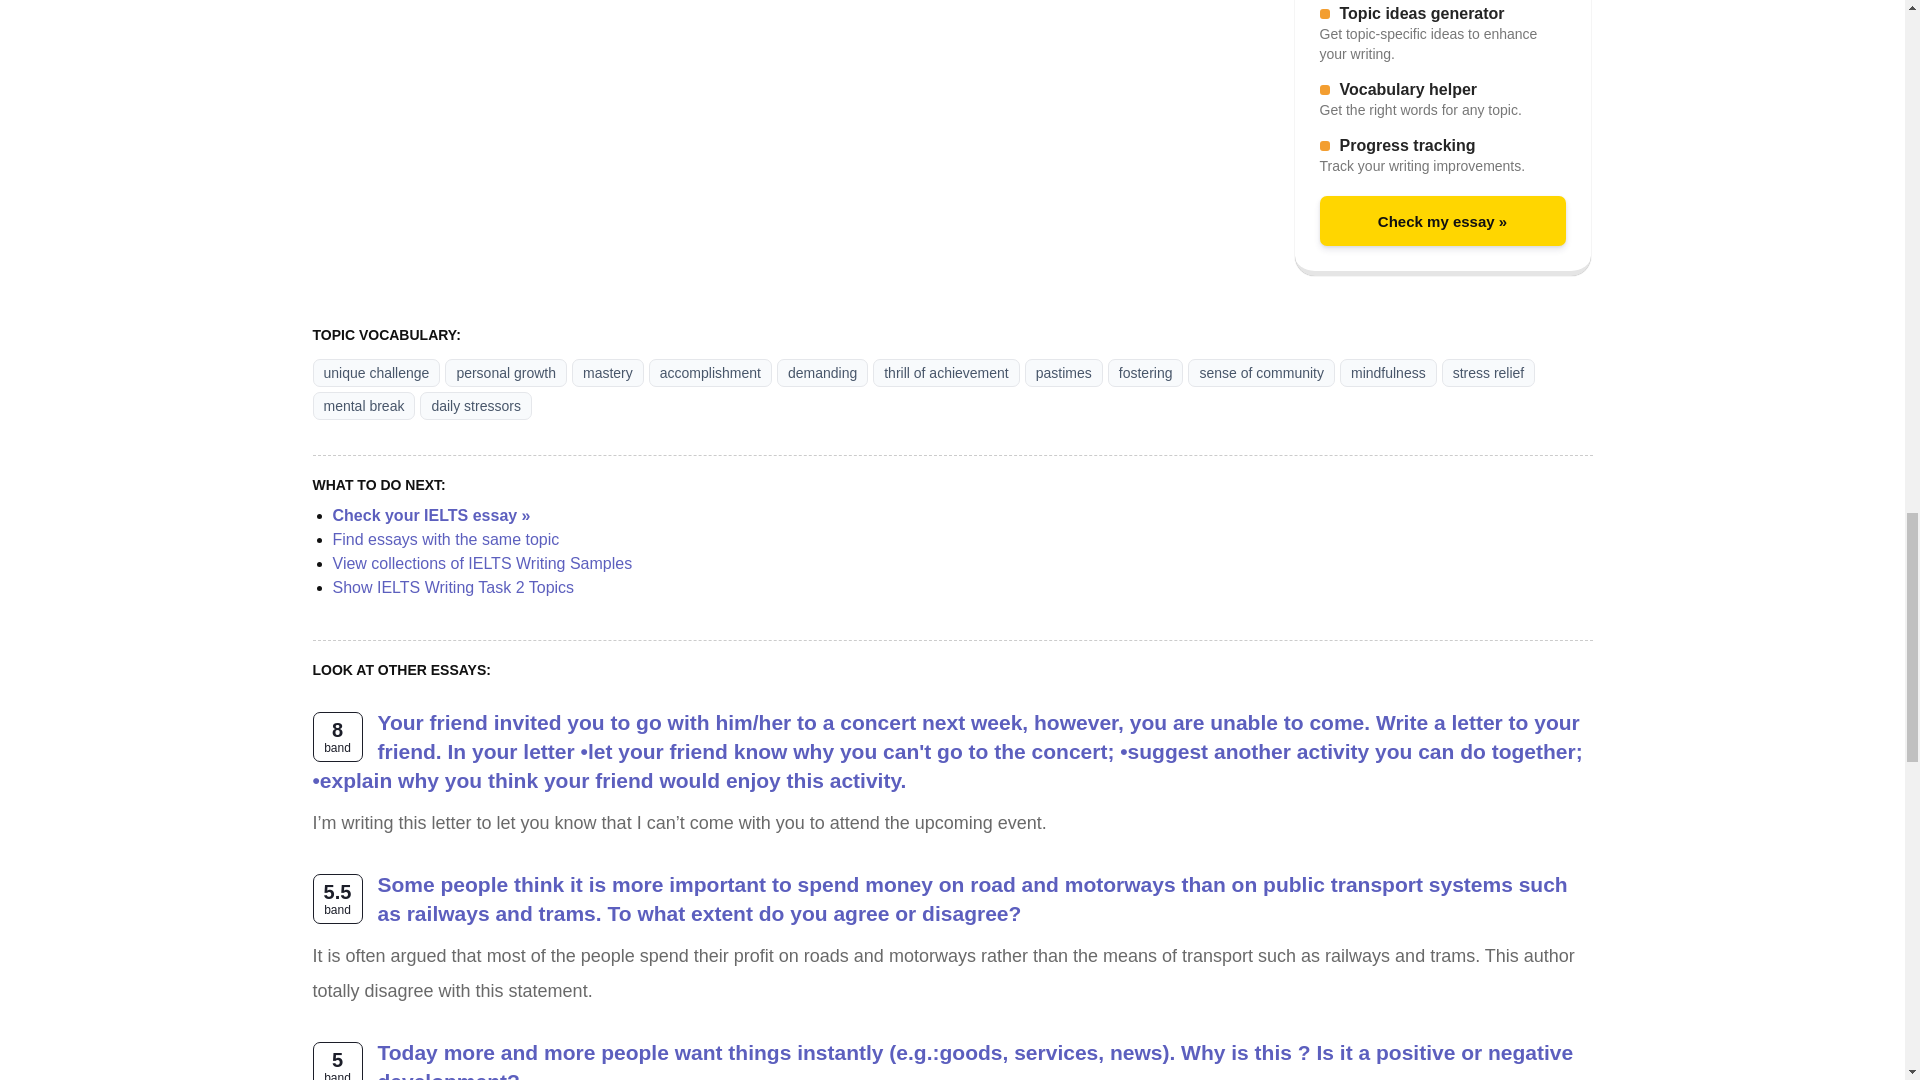 This screenshot has width=1920, height=1080. Describe the element at coordinates (453, 587) in the screenshot. I see `Show IELTS Writing Task 2 Topics` at that location.